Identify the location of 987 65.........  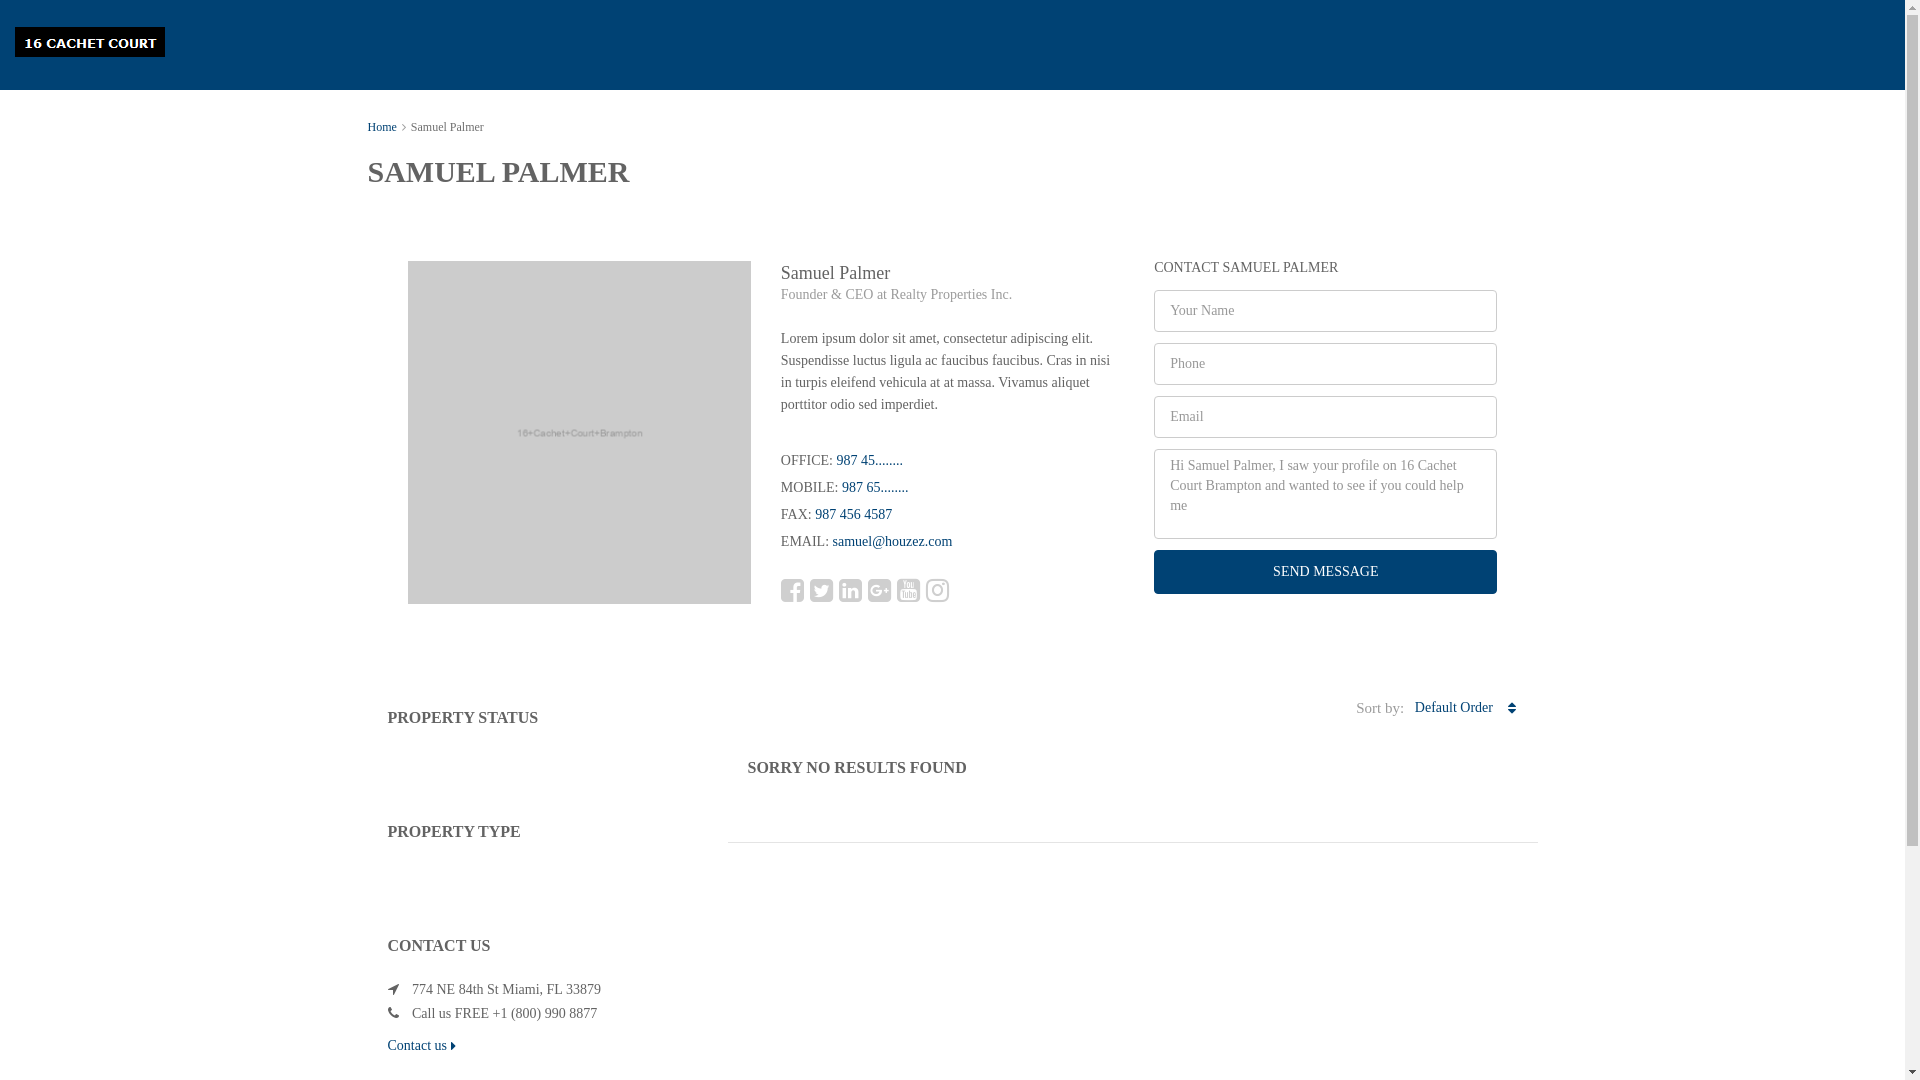
(876, 488).